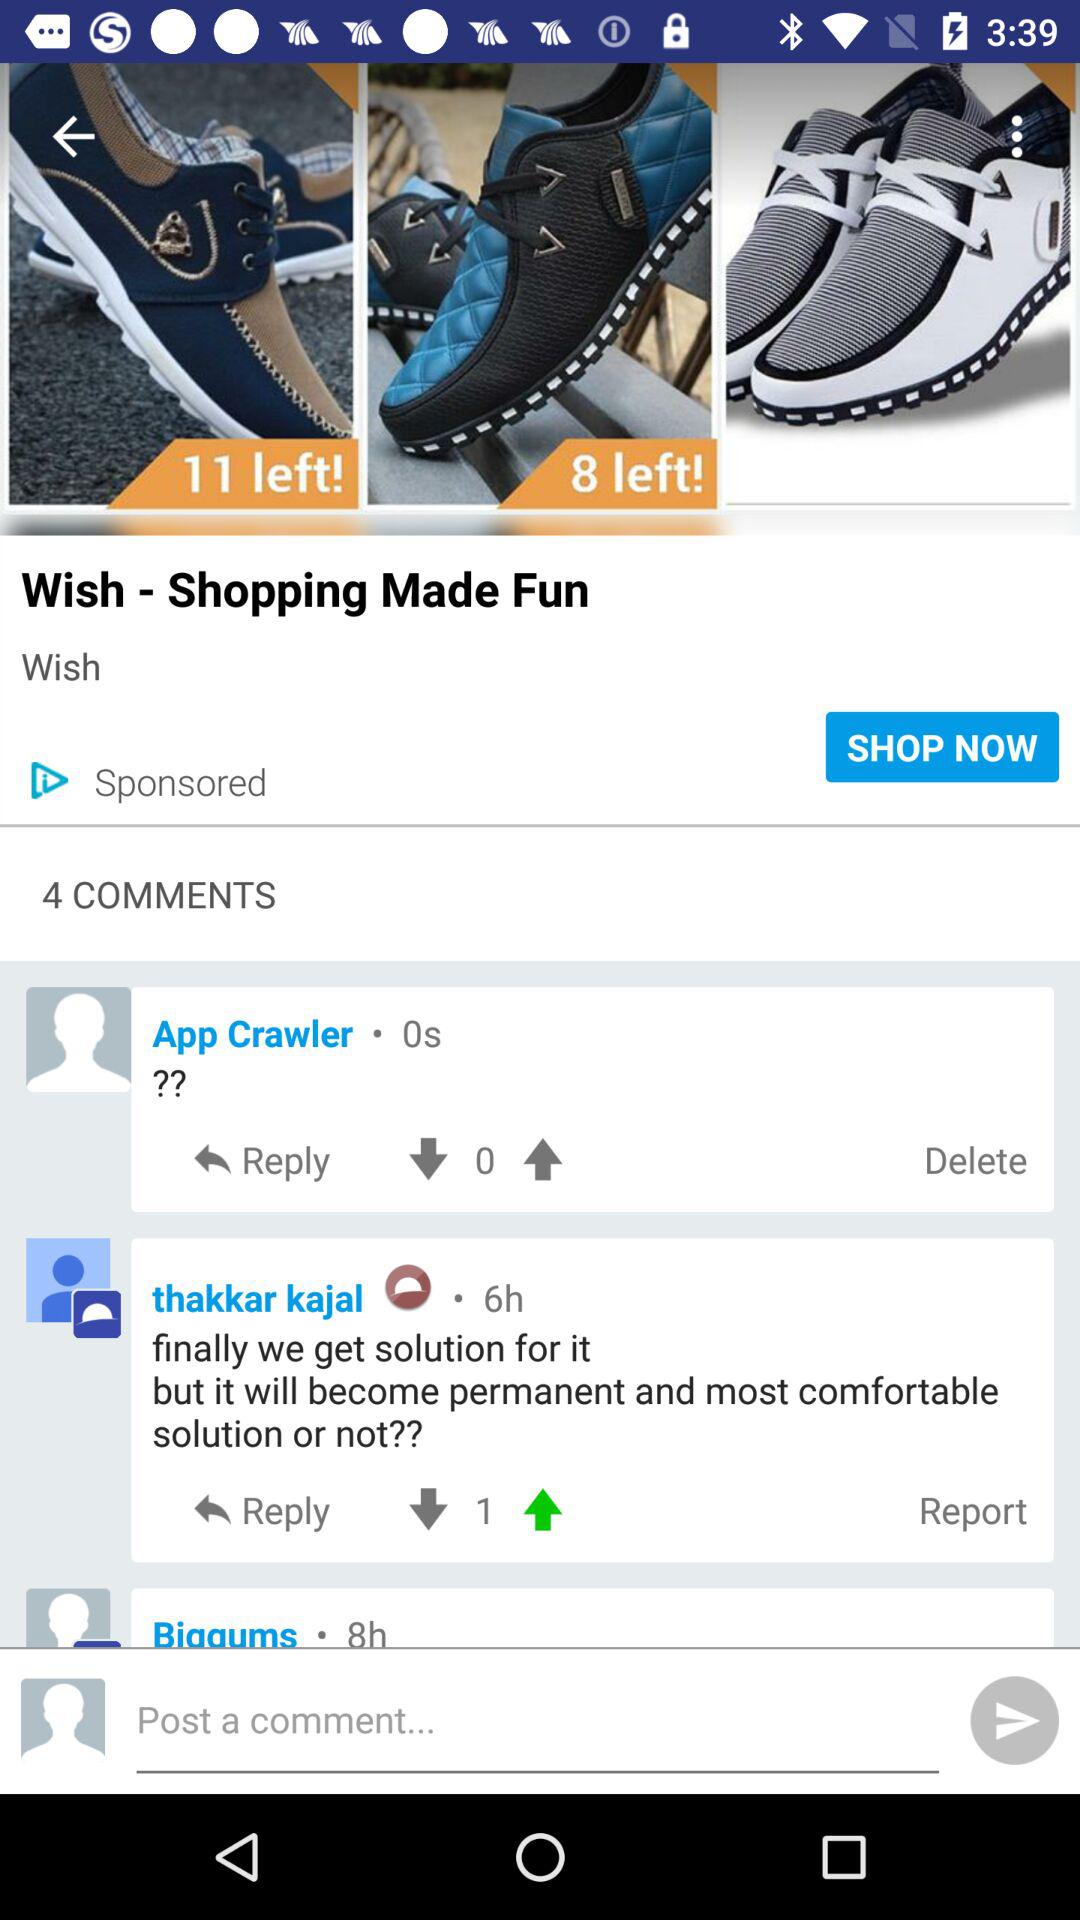  Describe the element at coordinates (170, 781) in the screenshot. I see `choose the item below the wish` at that location.